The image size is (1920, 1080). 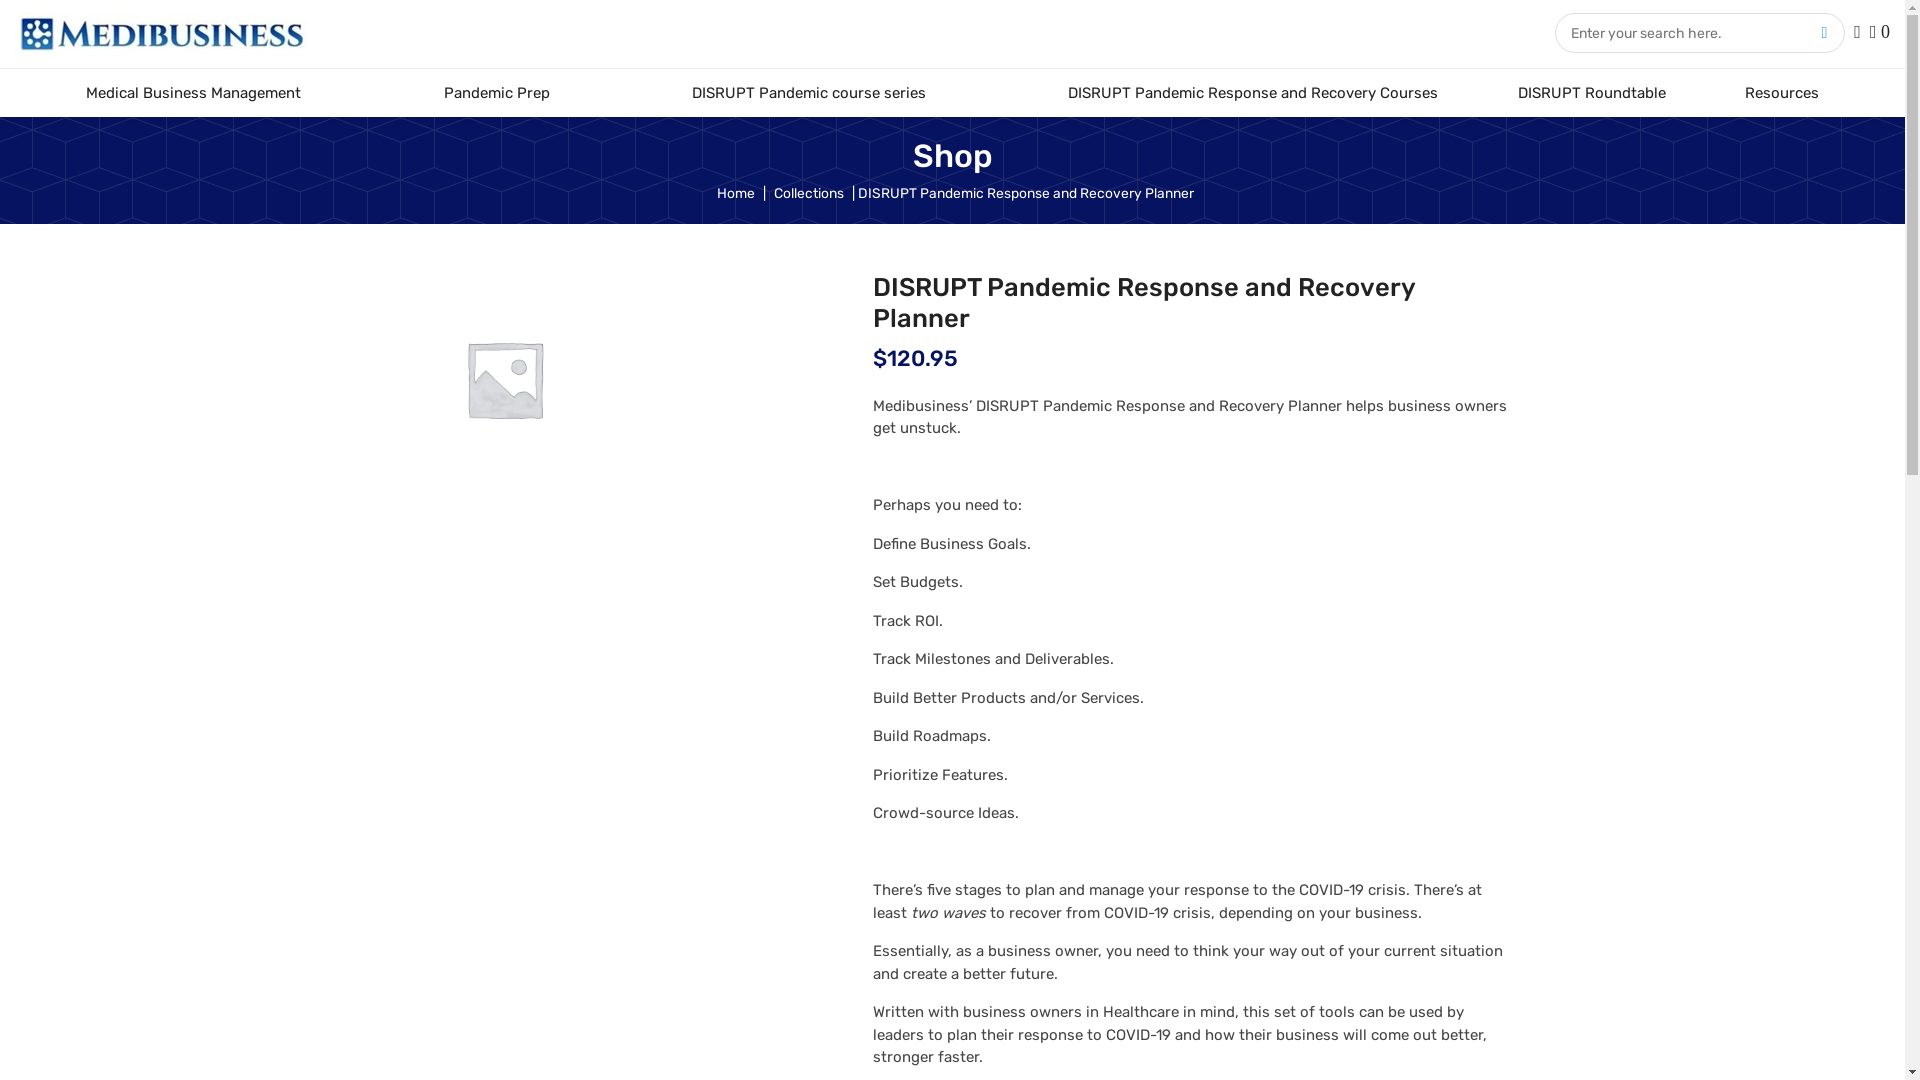 What do you see at coordinates (194, 93) in the screenshot?
I see `Medical Business Management` at bounding box center [194, 93].